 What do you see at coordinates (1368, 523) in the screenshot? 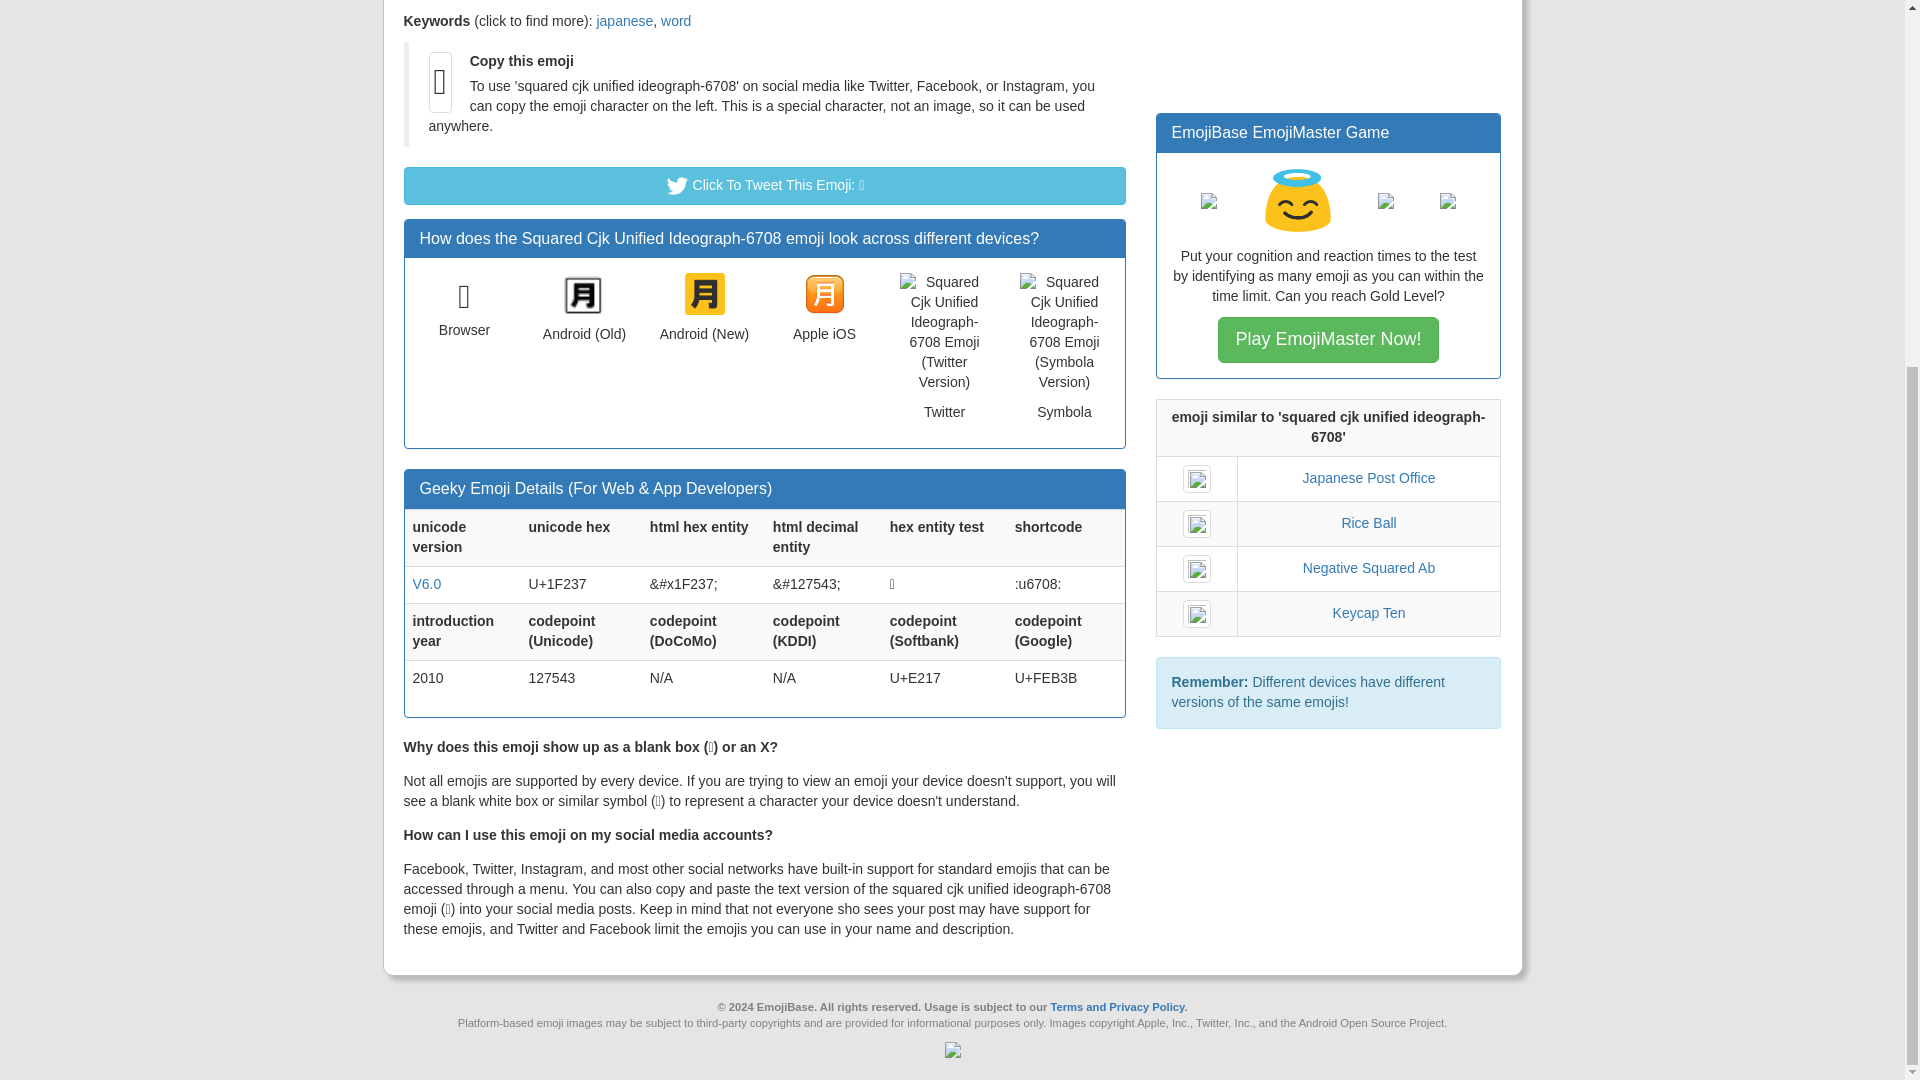
I see `Rice Ball` at bounding box center [1368, 523].